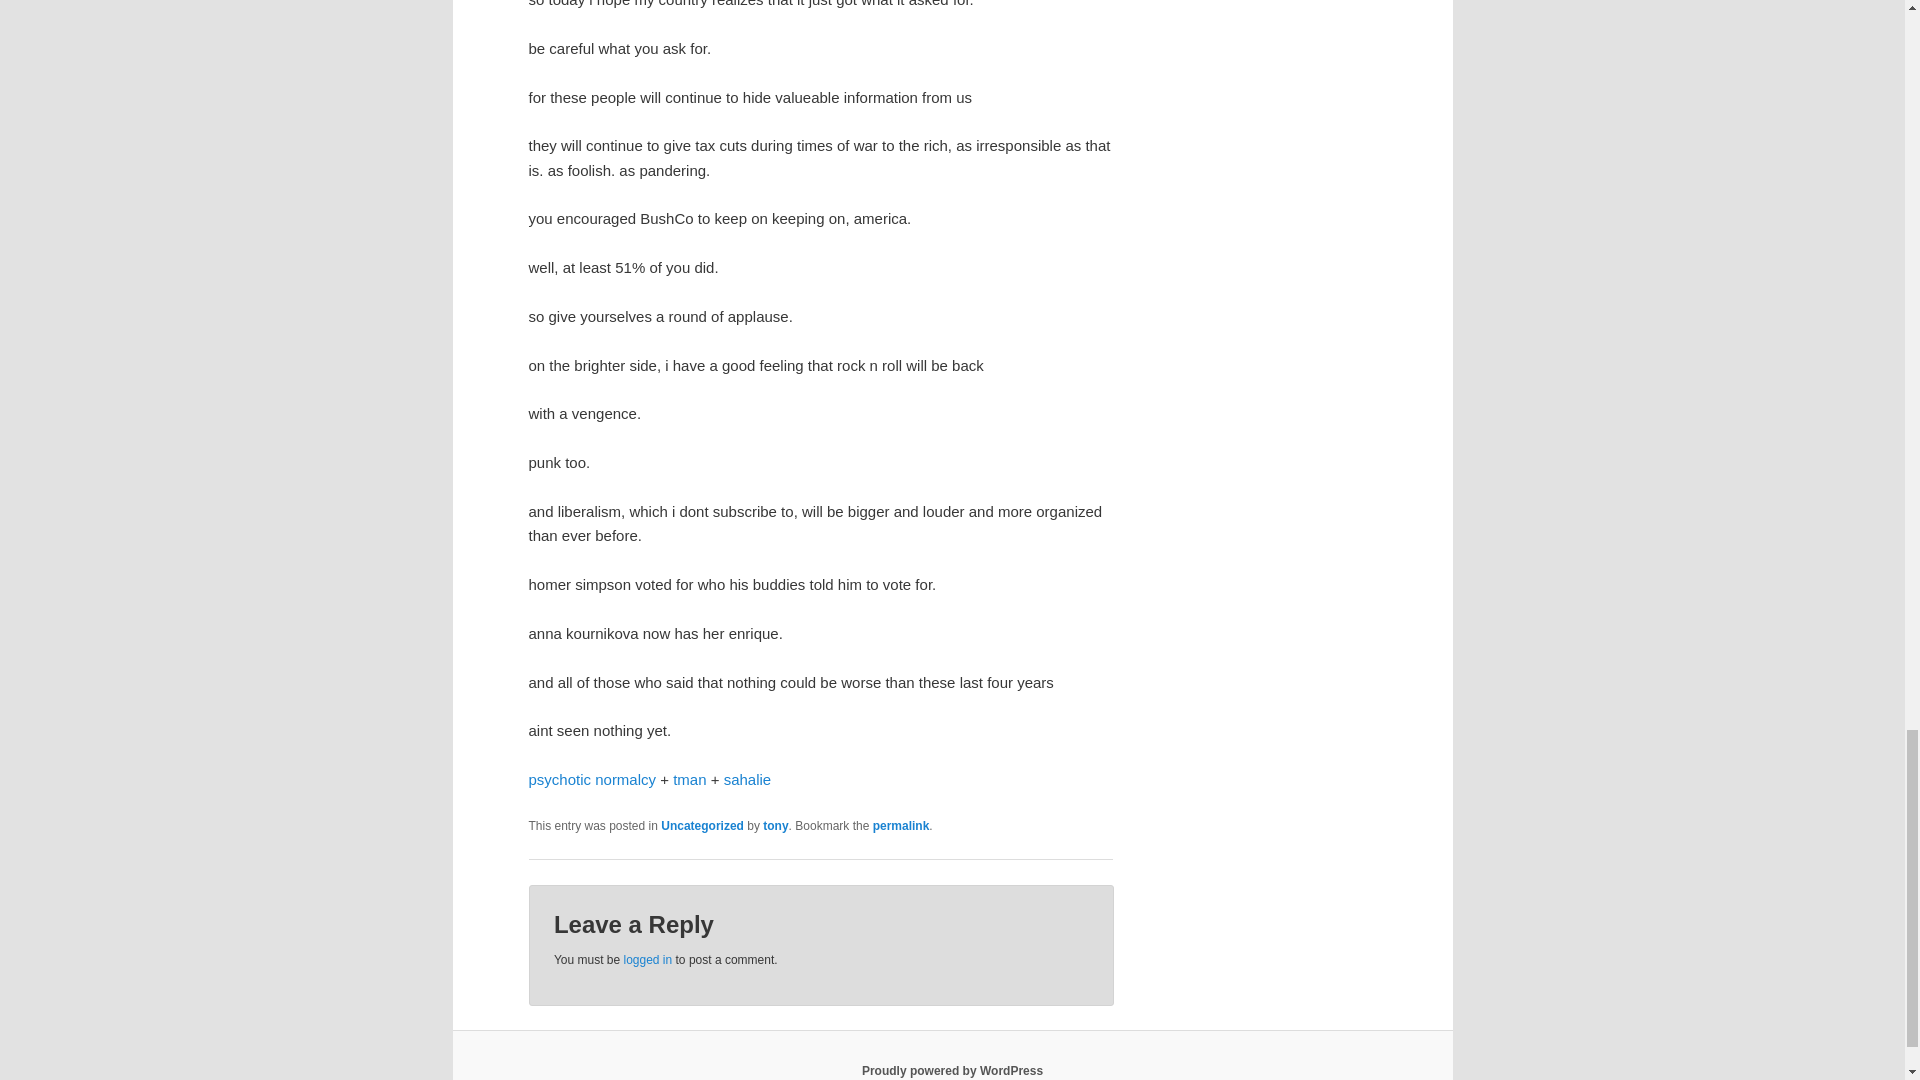 The height and width of the screenshot is (1080, 1920). Describe the element at coordinates (952, 1070) in the screenshot. I see `Semantic Personal Publishing Platform` at that location.